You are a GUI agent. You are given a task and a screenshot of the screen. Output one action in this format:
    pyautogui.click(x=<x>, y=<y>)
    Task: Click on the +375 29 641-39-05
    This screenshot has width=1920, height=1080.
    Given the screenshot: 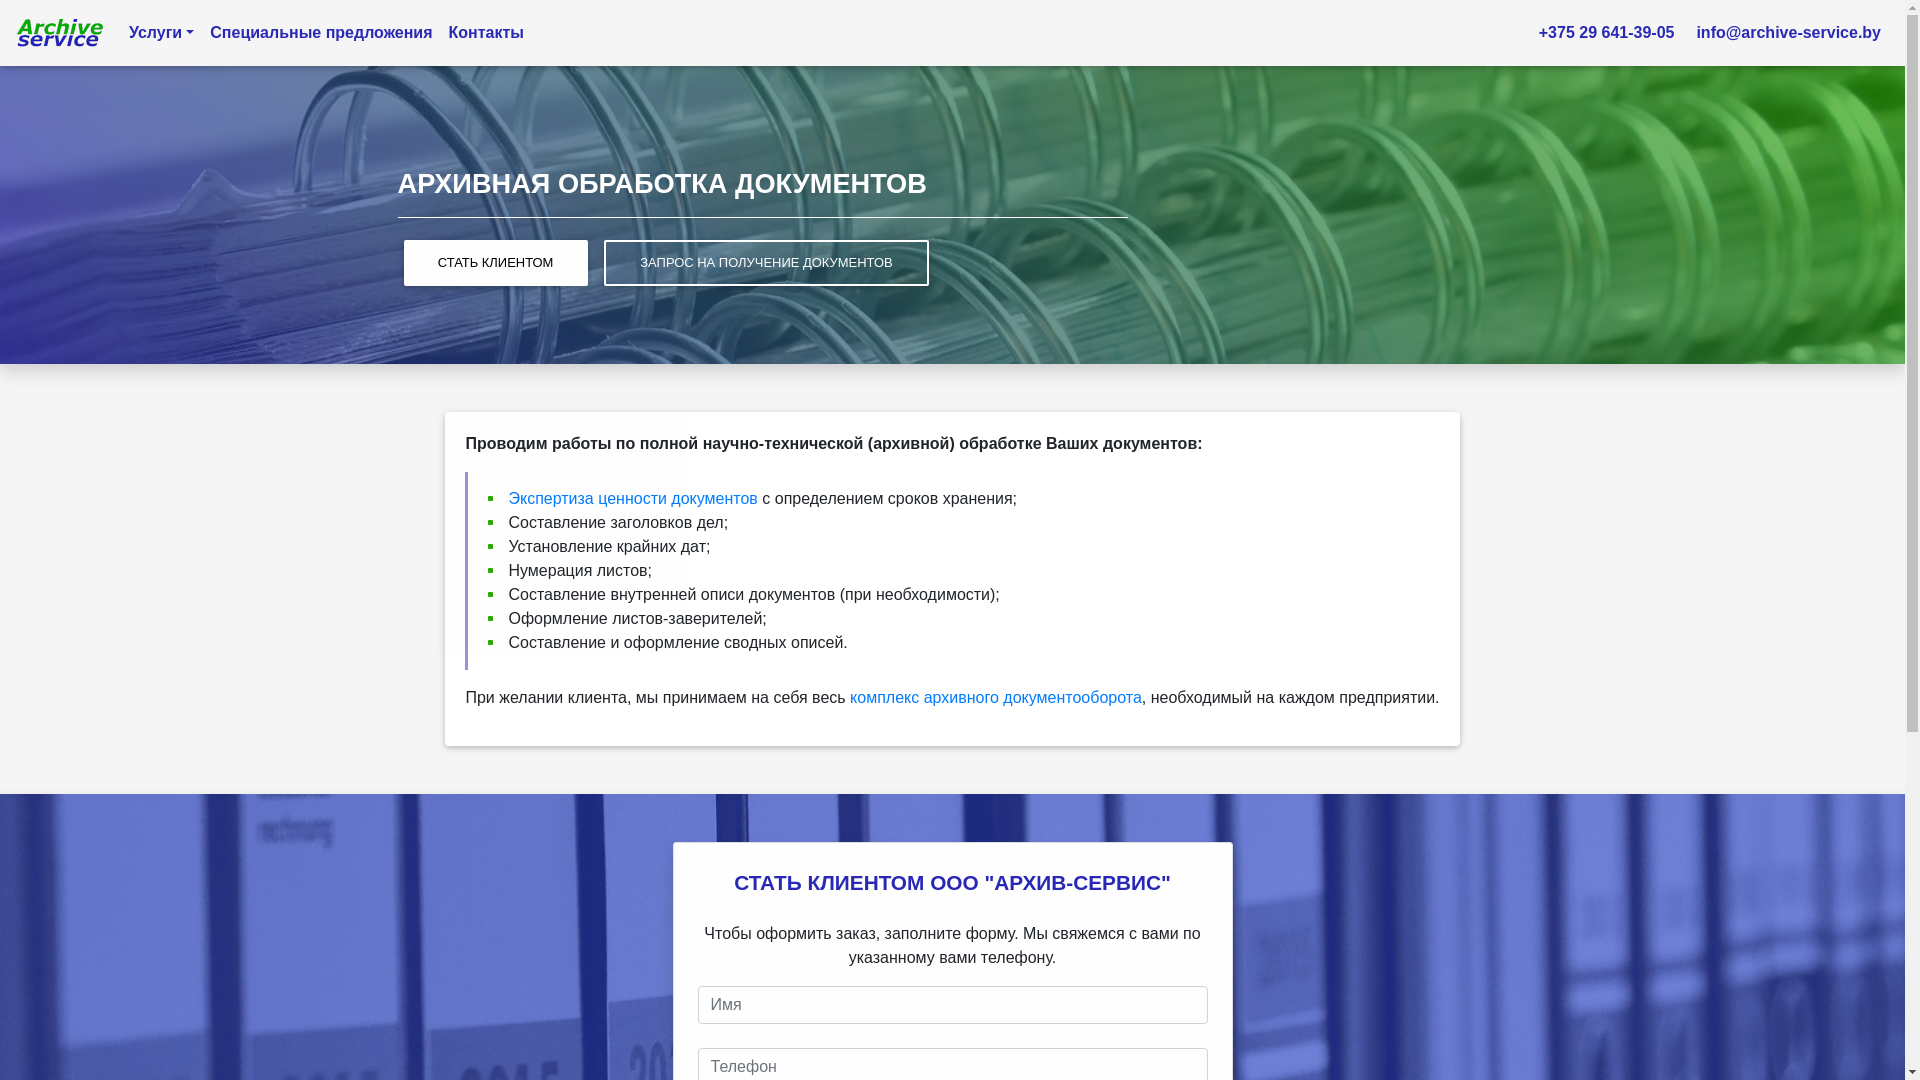 What is the action you would take?
    pyautogui.click(x=1604, y=33)
    